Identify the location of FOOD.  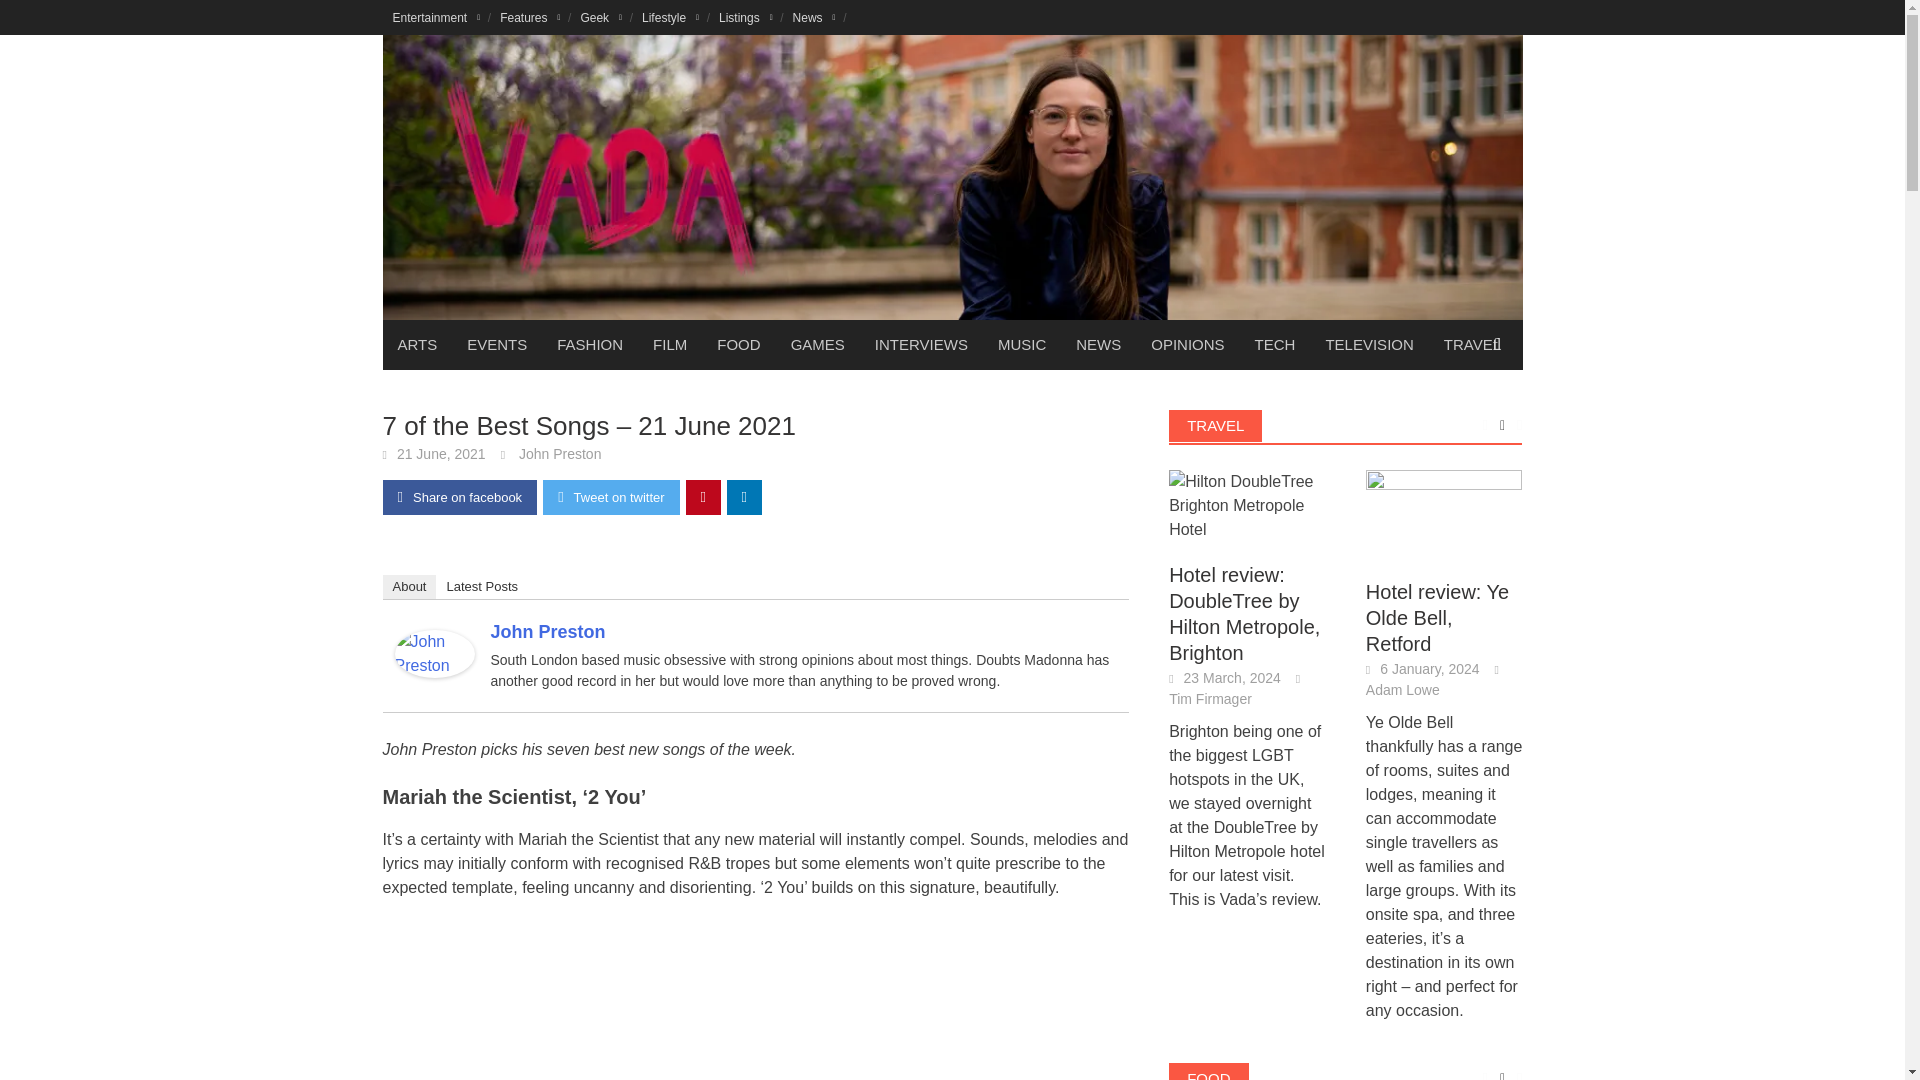
(738, 344).